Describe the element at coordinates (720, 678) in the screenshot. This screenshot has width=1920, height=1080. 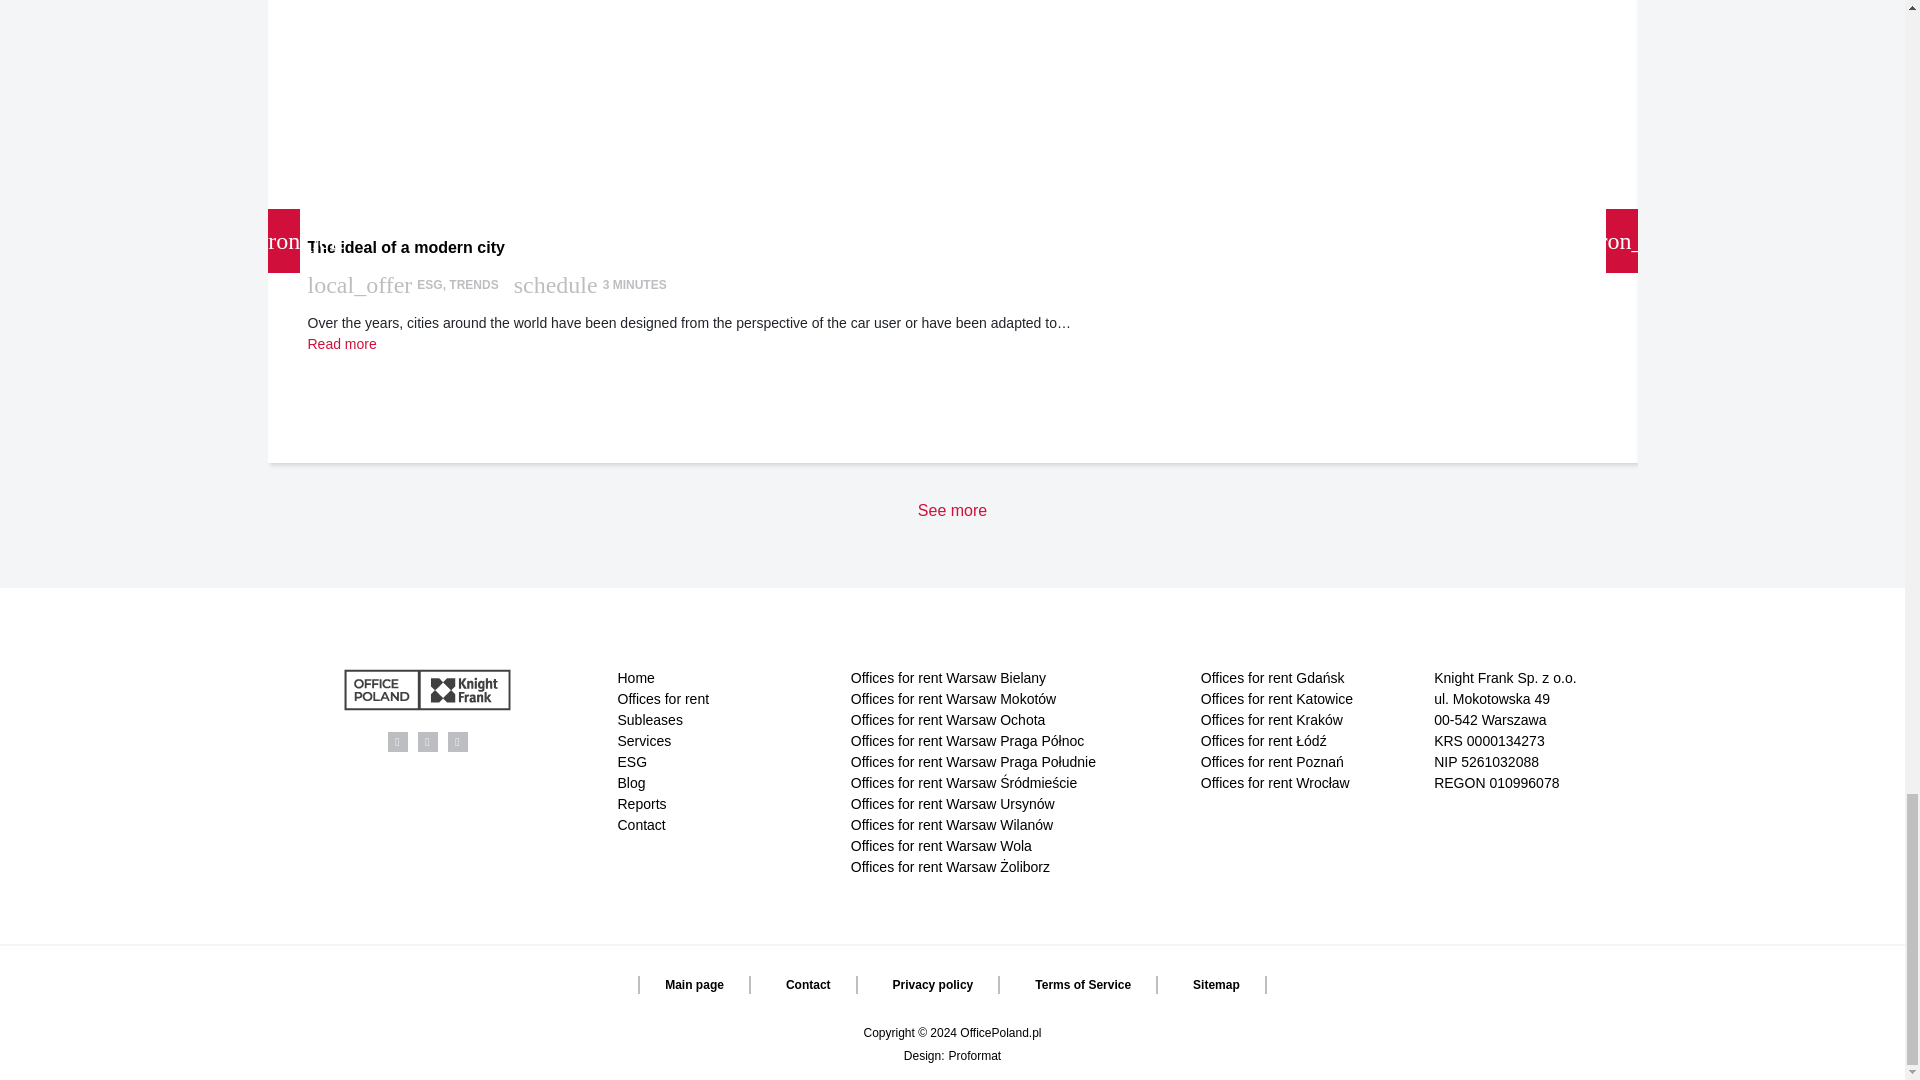
I see `Home` at that location.